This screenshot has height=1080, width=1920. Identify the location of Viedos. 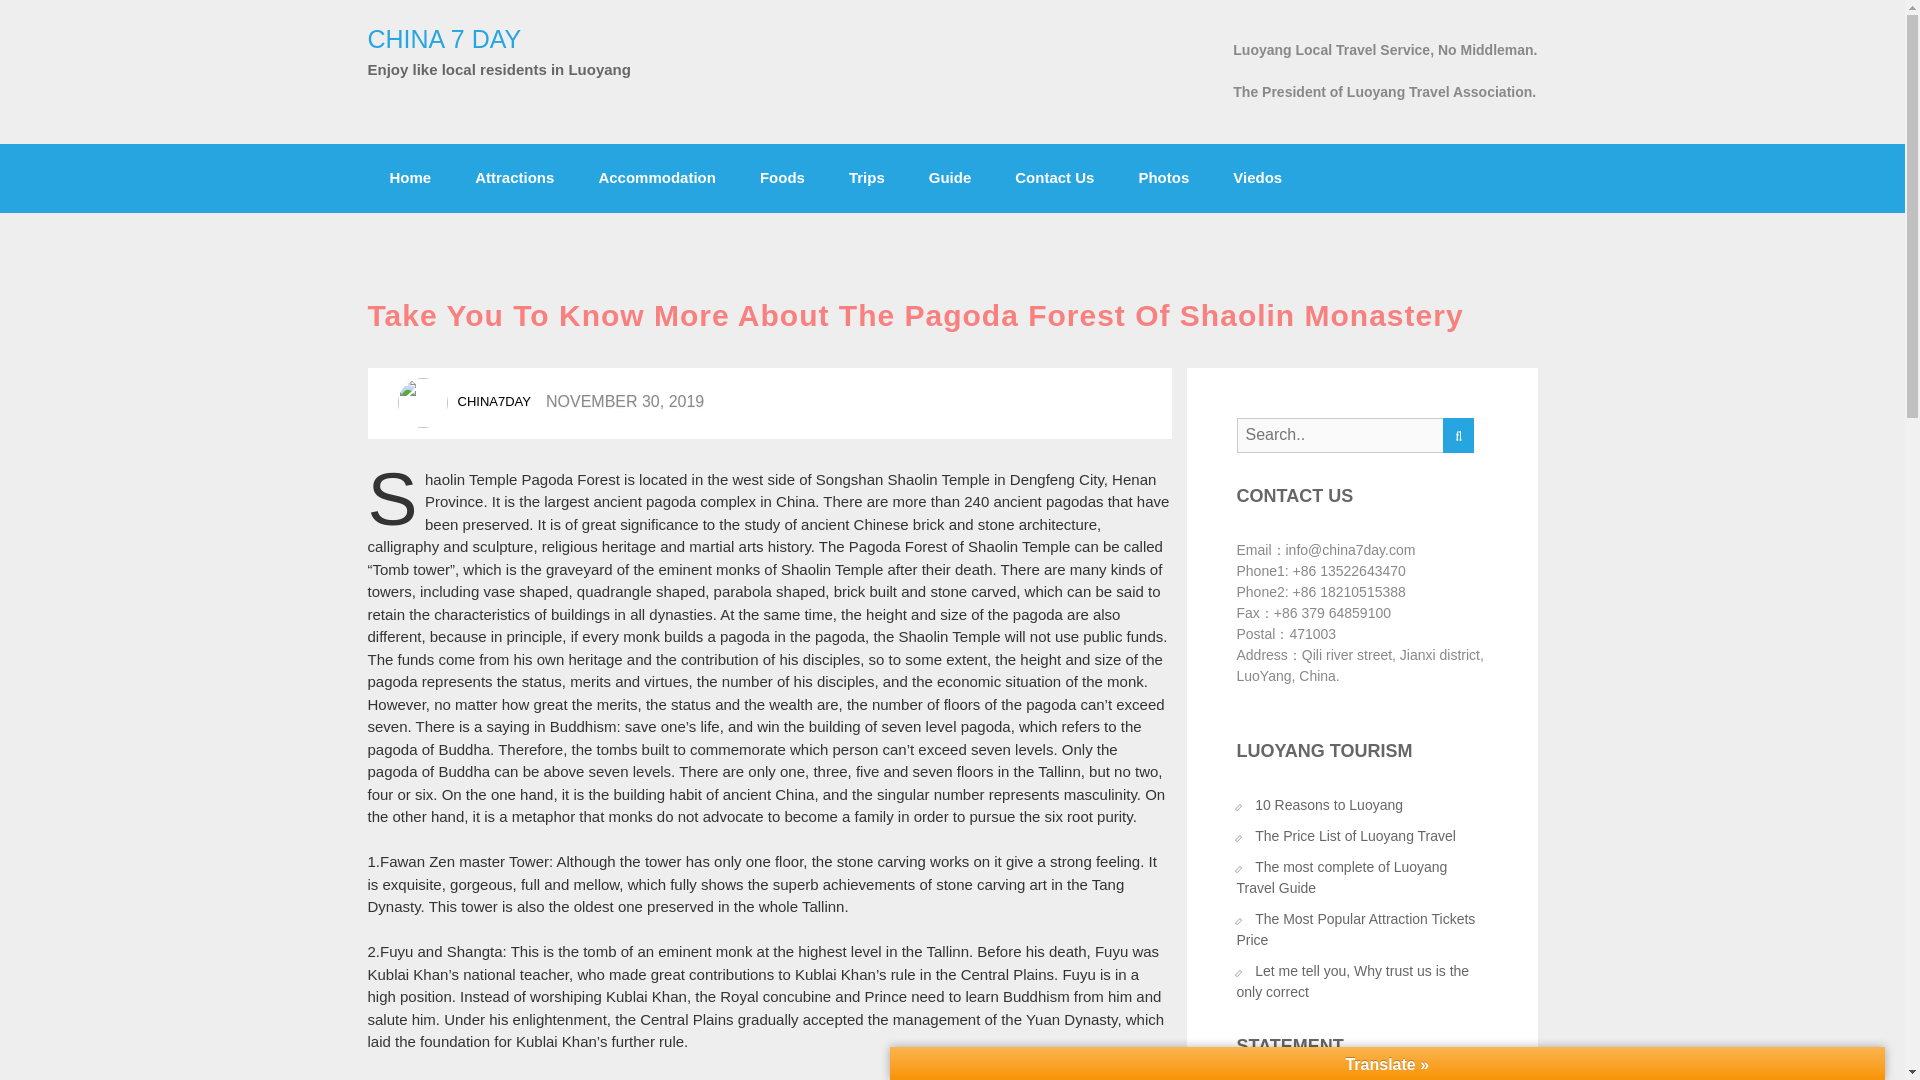
(1257, 178).